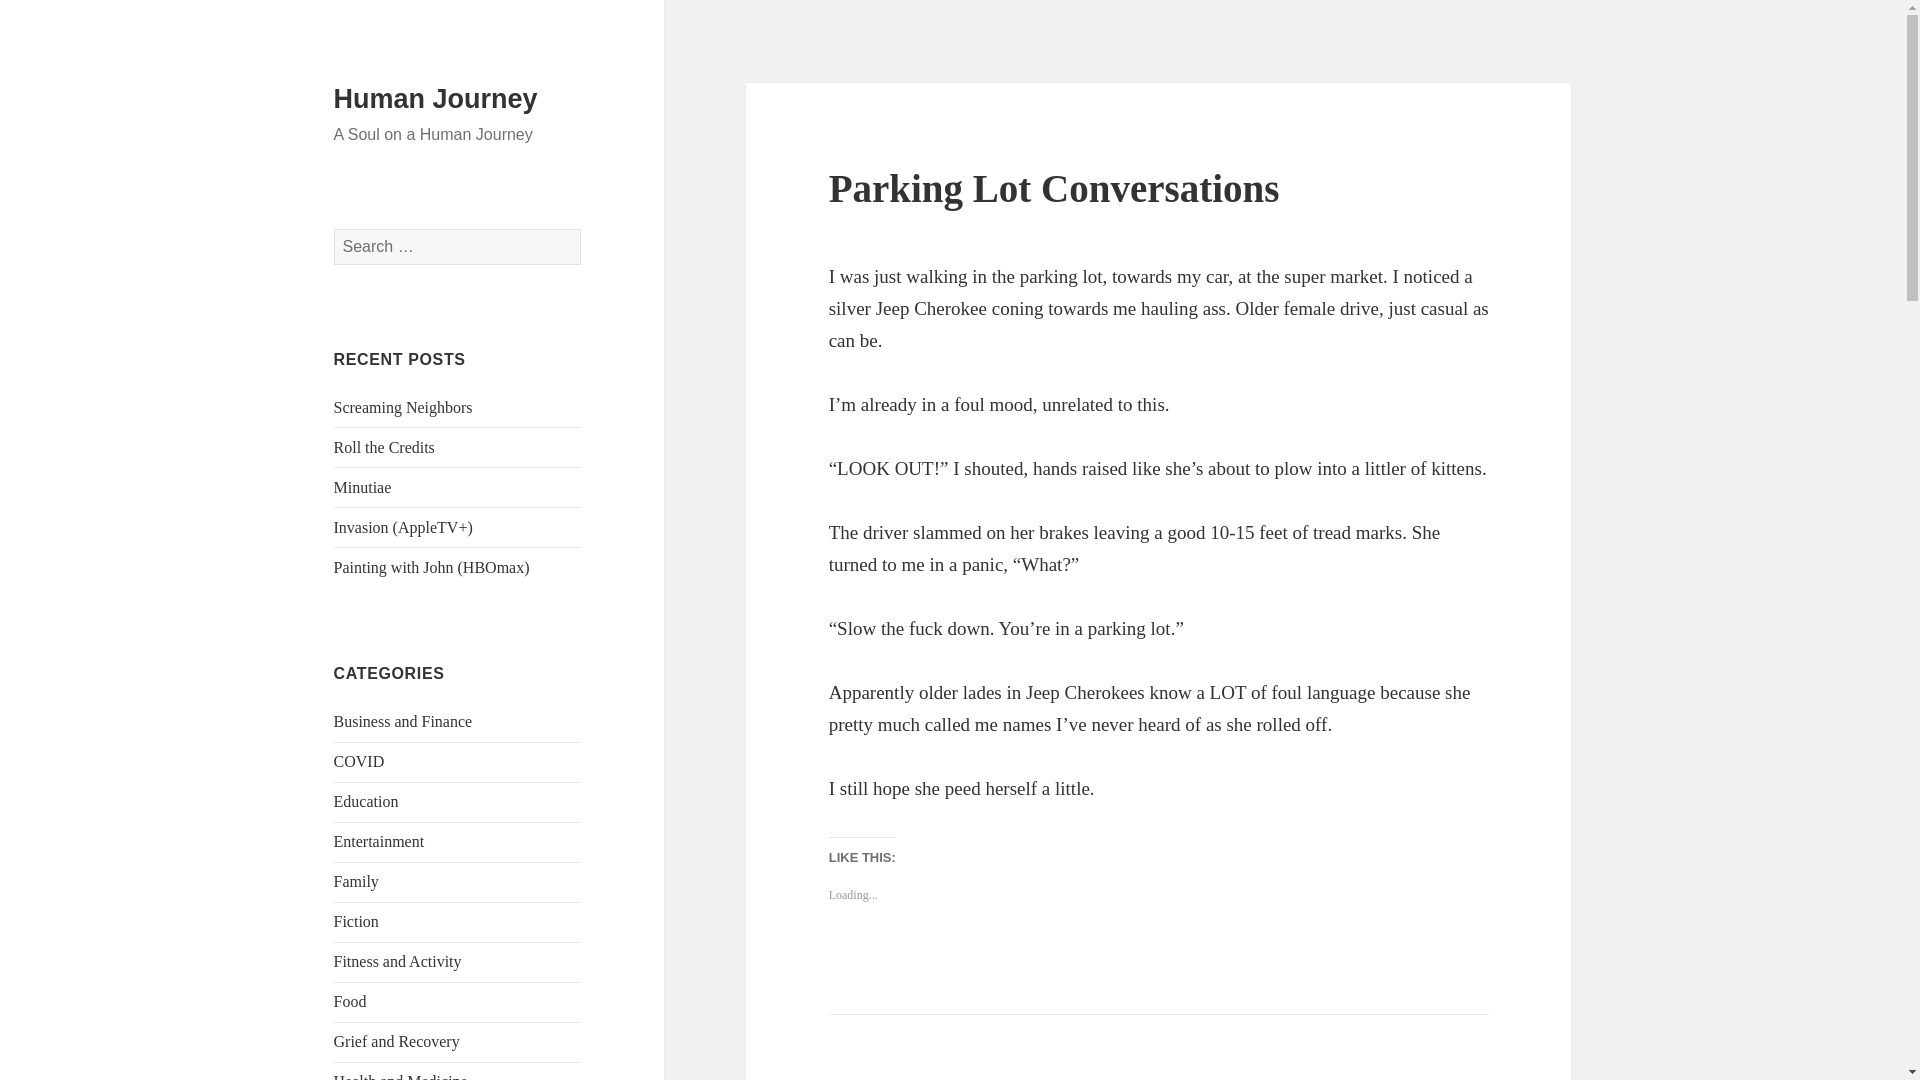  What do you see at coordinates (350, 1000) in the screenshot?
I see `Food` at bounding box center [350, 1000].